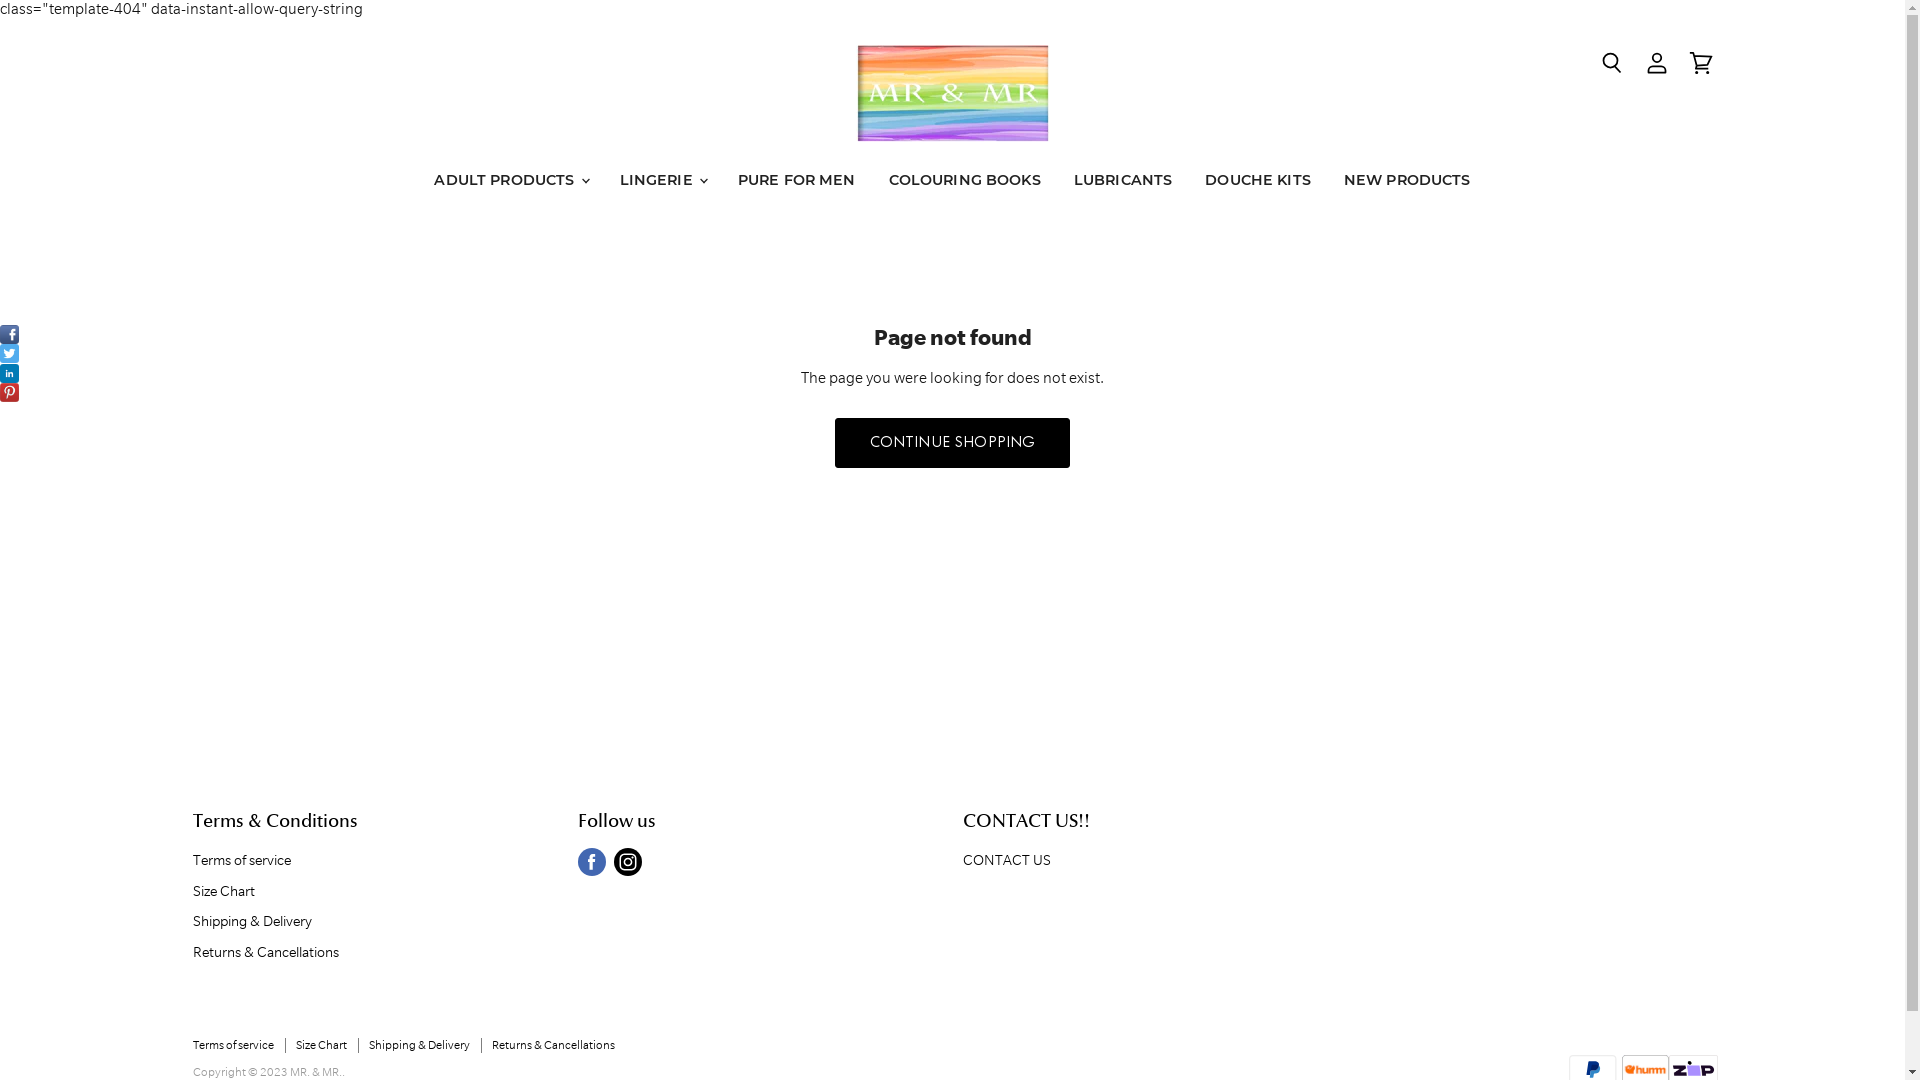 Image resolution: width=1920 pixels, height=1080 pixels. What do you see at coordinates (553, 1045) in the screenshot?
I see `Returns & Cancellations` at bounding box center [553, 1045].